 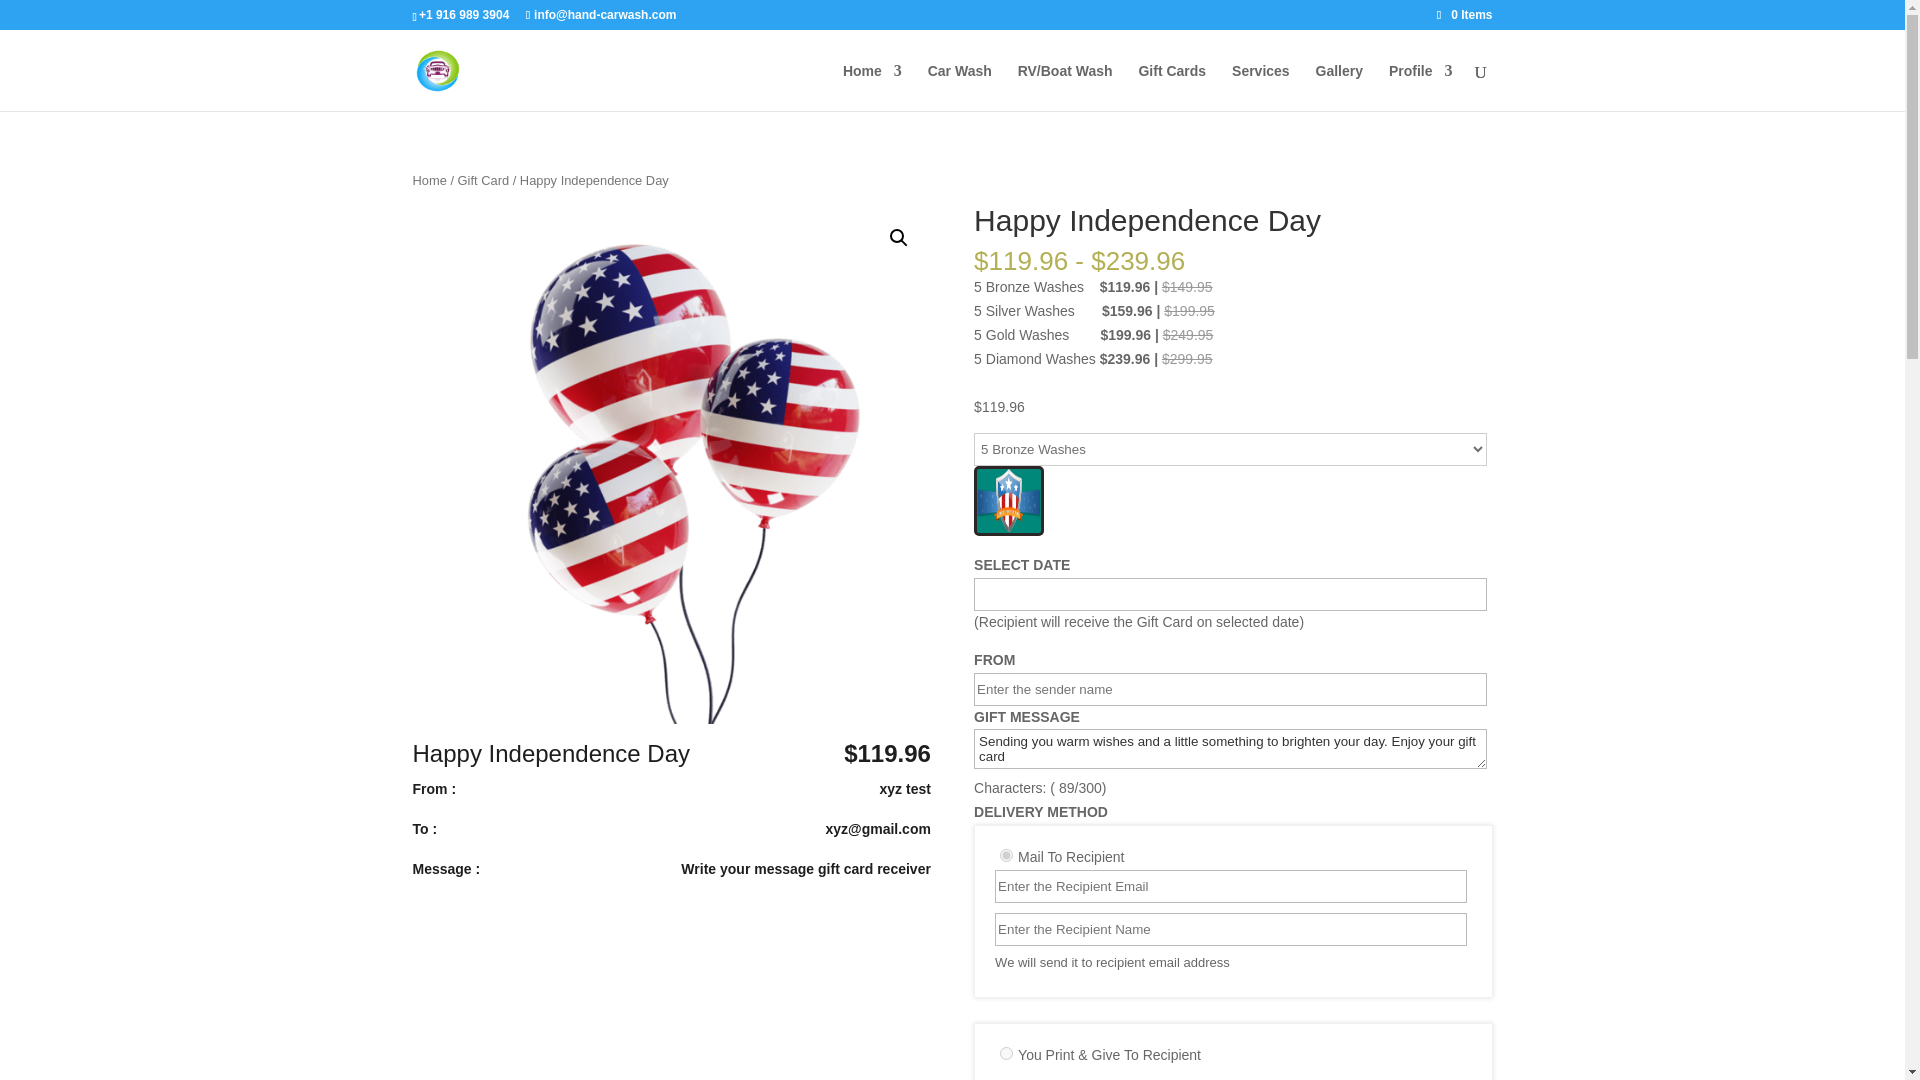 What do you see at coordinates (1464, 14) in the screenshot?
I see `0 Items` at bounding box center [1464, 14].